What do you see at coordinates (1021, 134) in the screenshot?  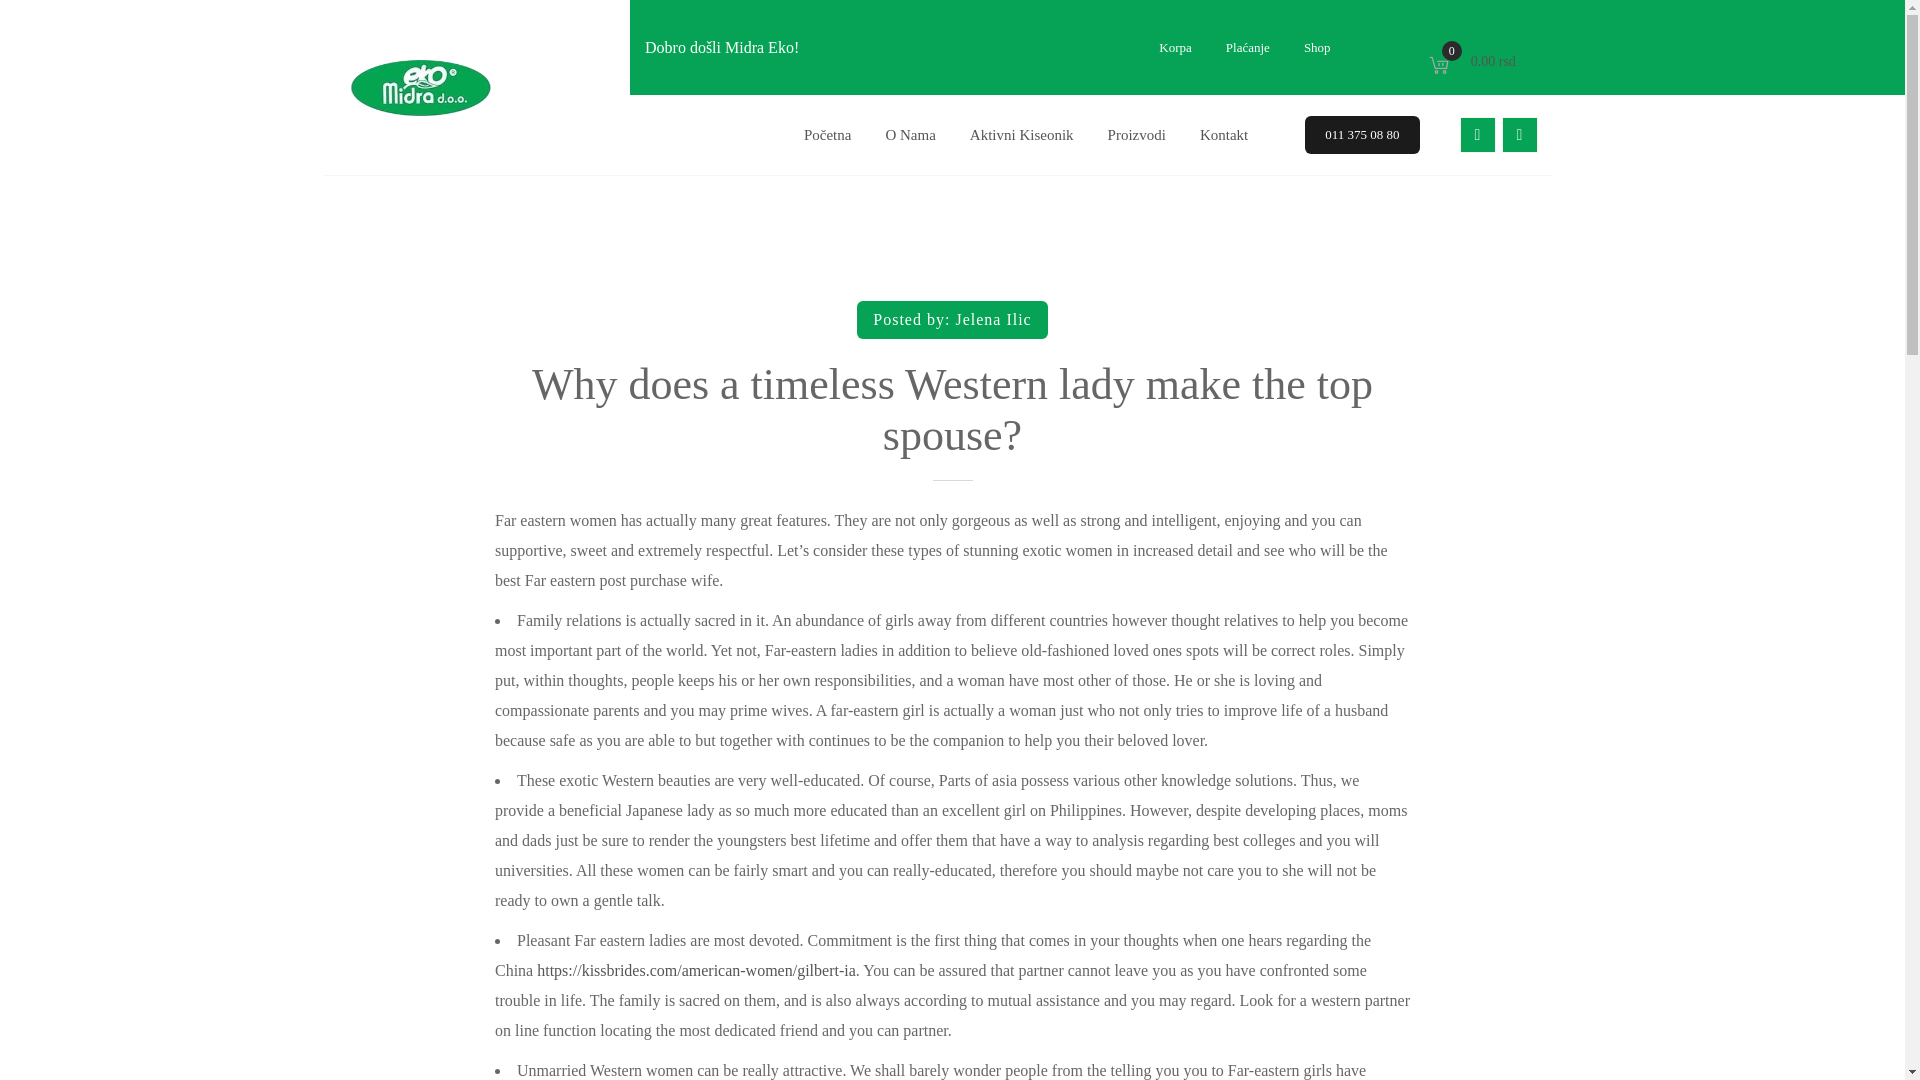 I see `View Shopping Cart` at bounding box center [1021, 134].